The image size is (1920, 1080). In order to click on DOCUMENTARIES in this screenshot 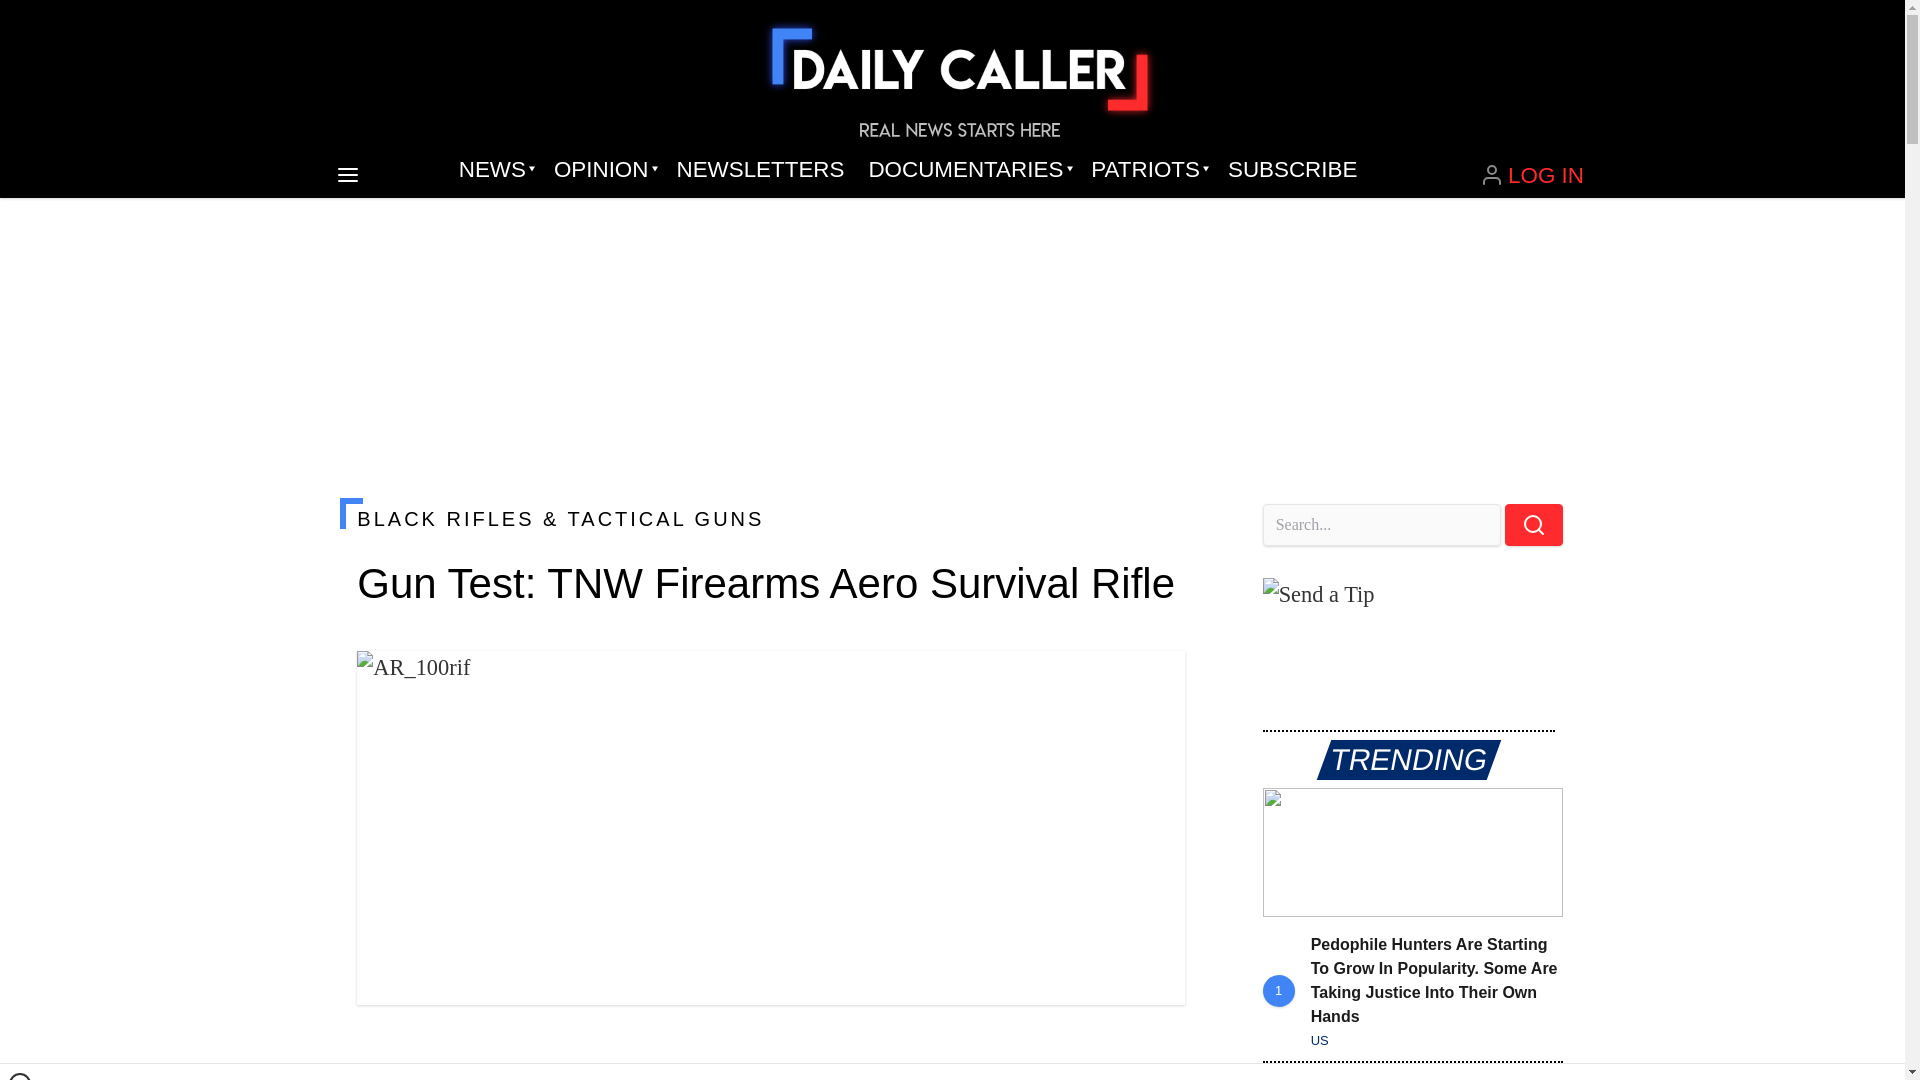, I will do `click(968, 170)`.